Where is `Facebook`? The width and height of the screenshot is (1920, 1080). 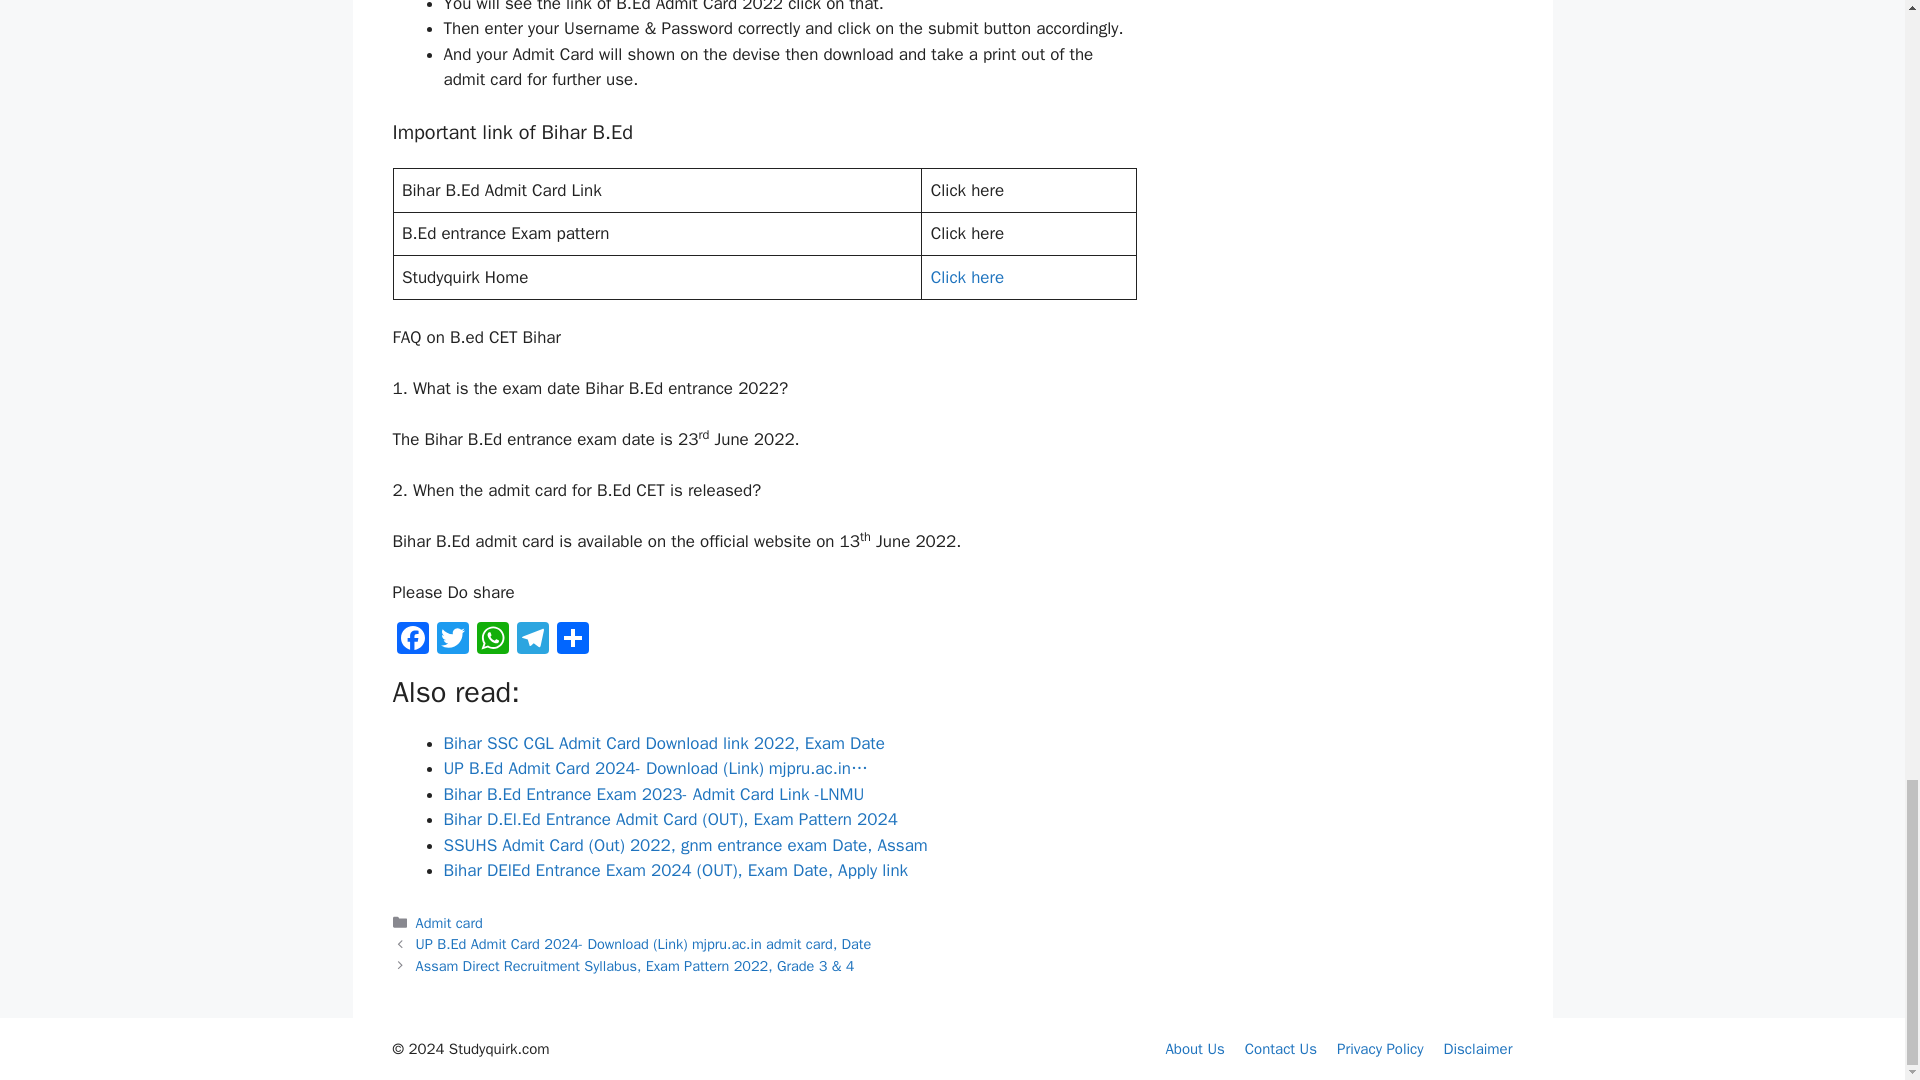 Facebook is located at coordinates (412, 640).